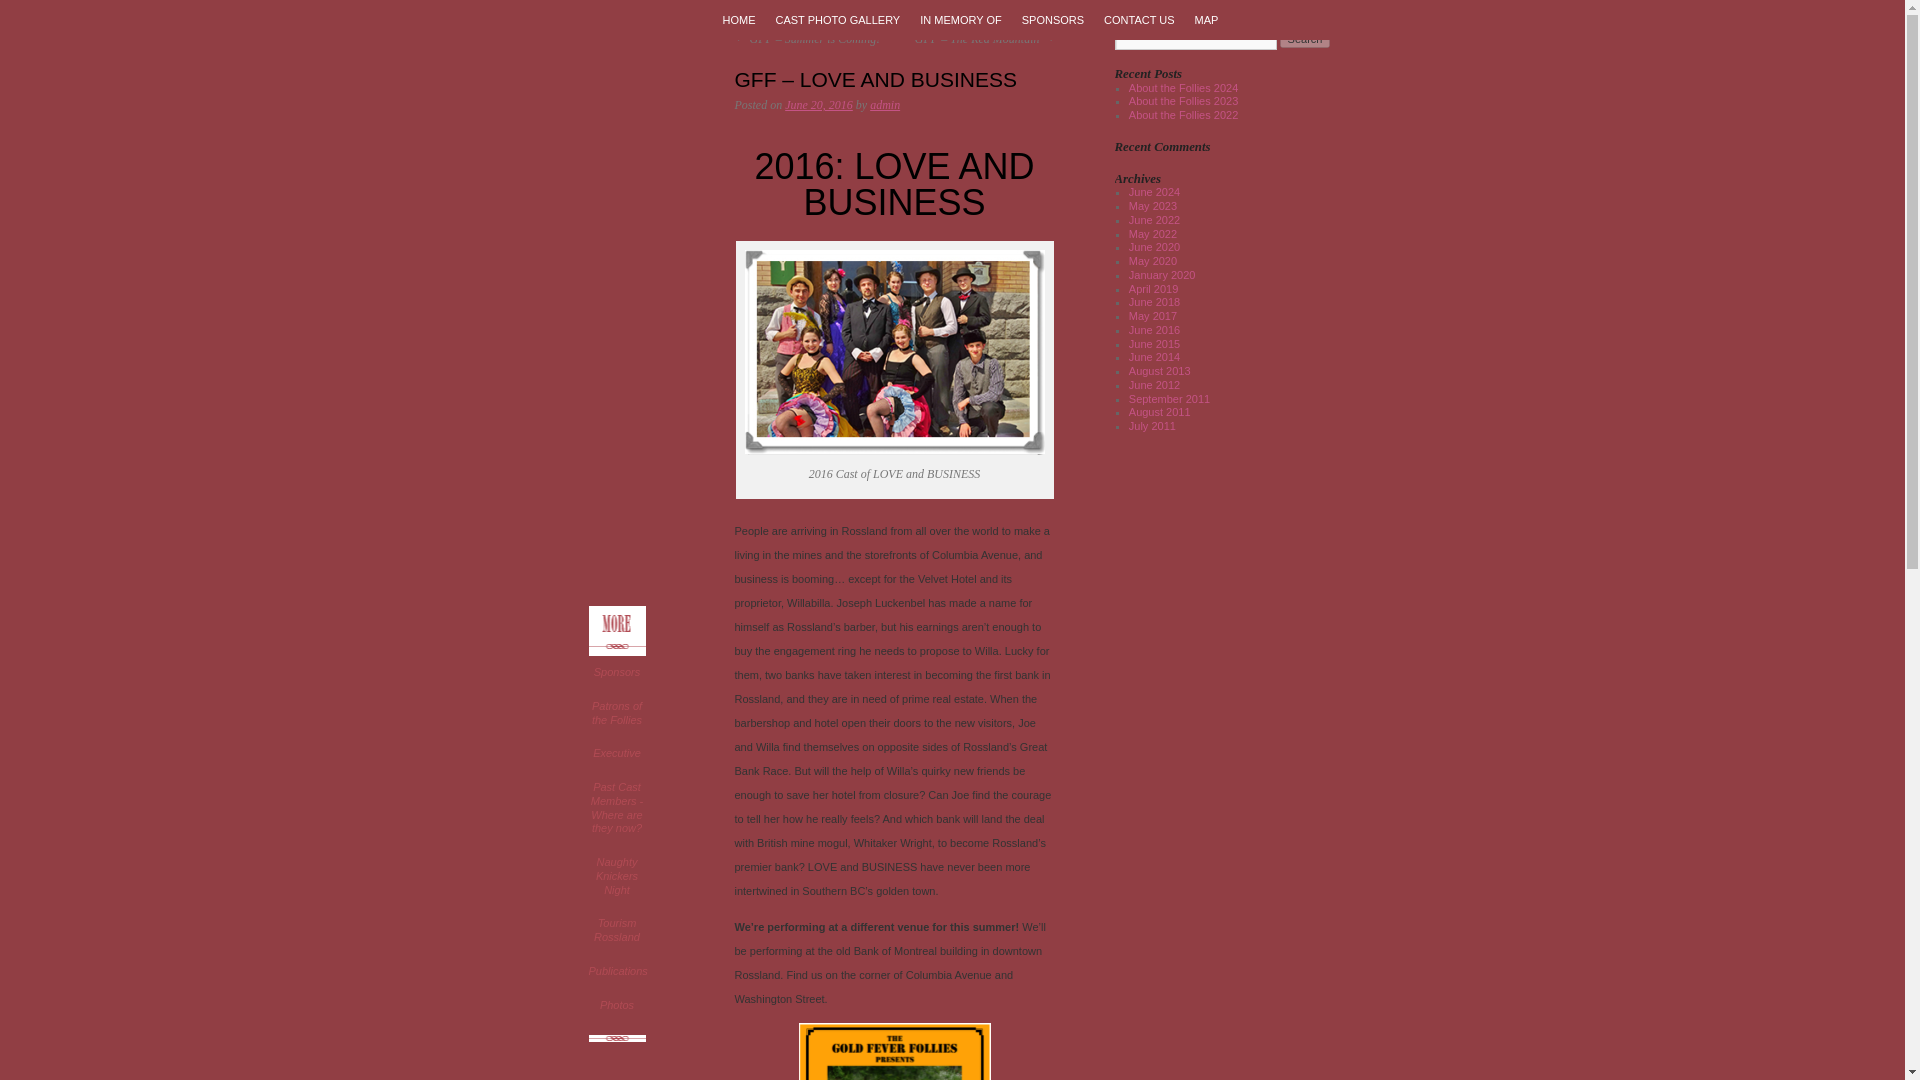  What do you see at coordinates (738, 20) in the screenshot?
I see `HOME` at bounding box center [738, 20].